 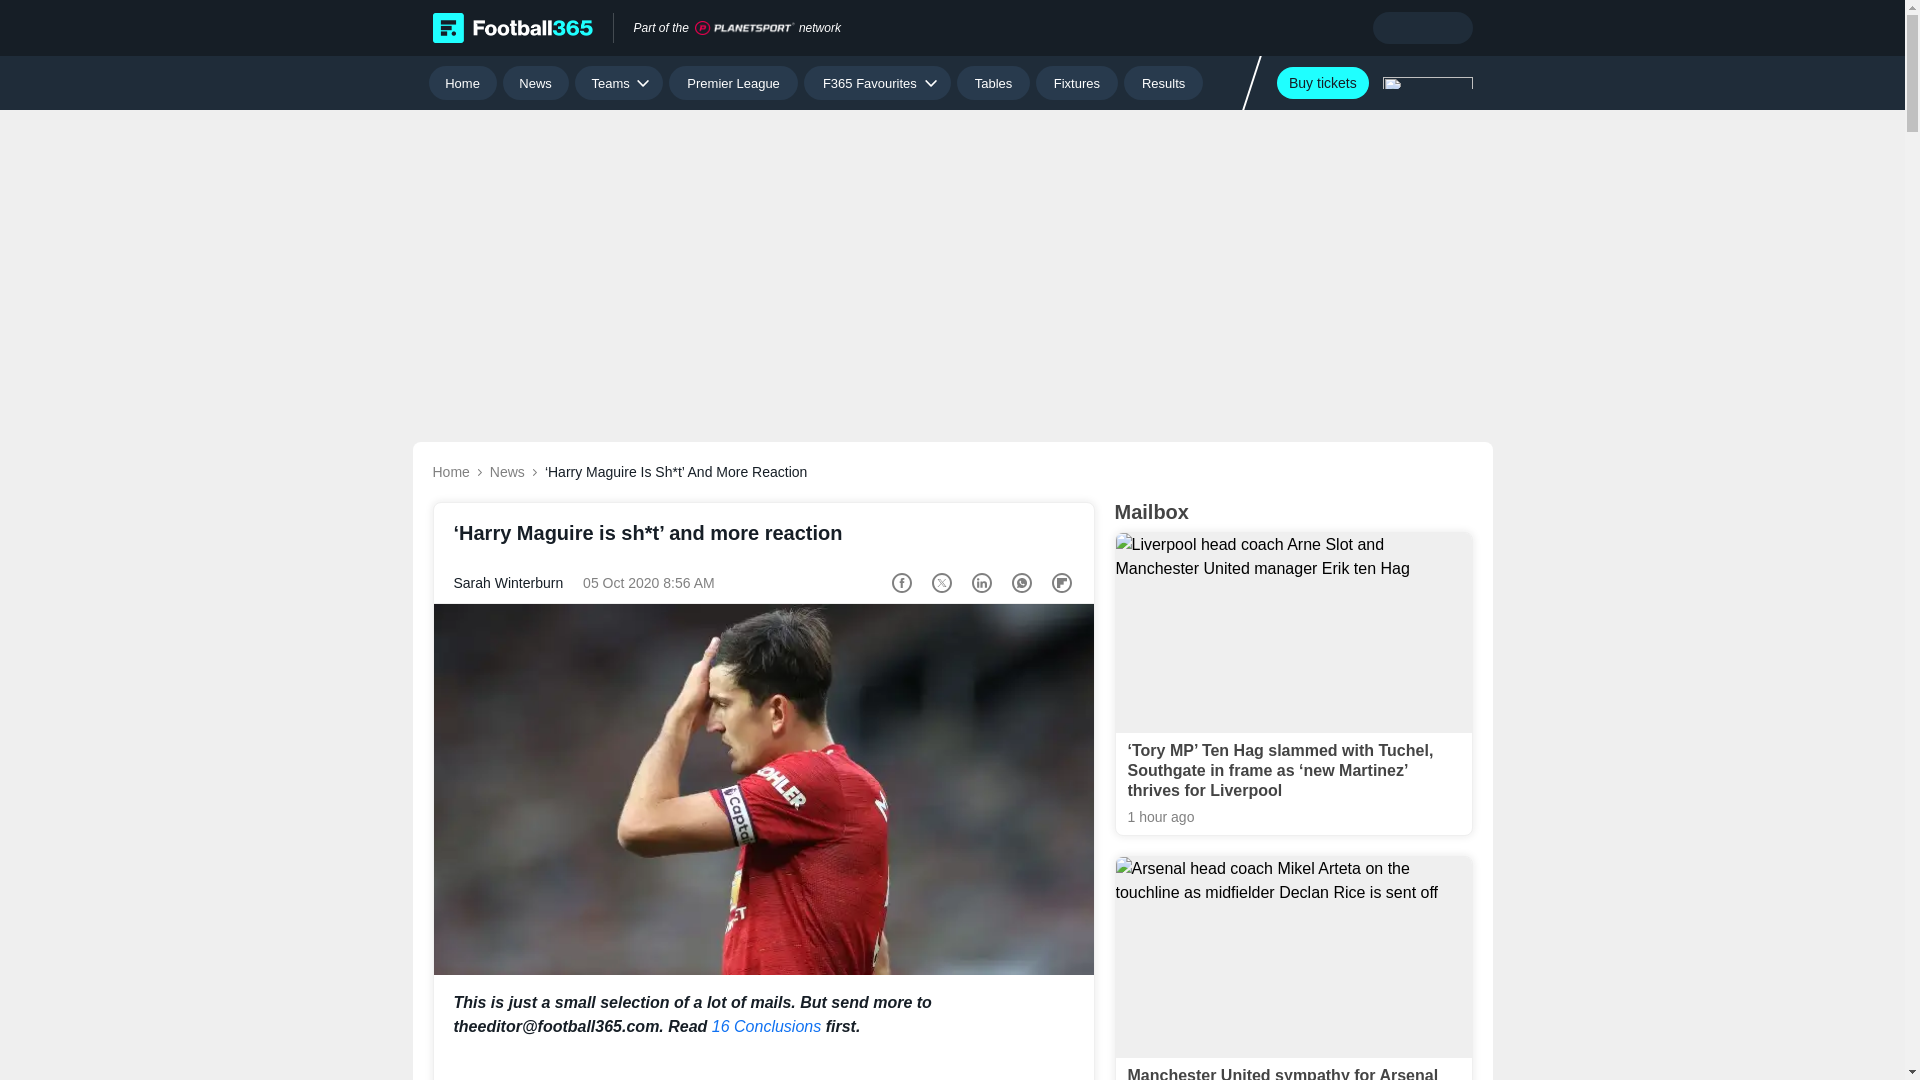 What do you see at coordinates (536, 82) in the screenshot?
I see `News` at bounding box center [536, 82].